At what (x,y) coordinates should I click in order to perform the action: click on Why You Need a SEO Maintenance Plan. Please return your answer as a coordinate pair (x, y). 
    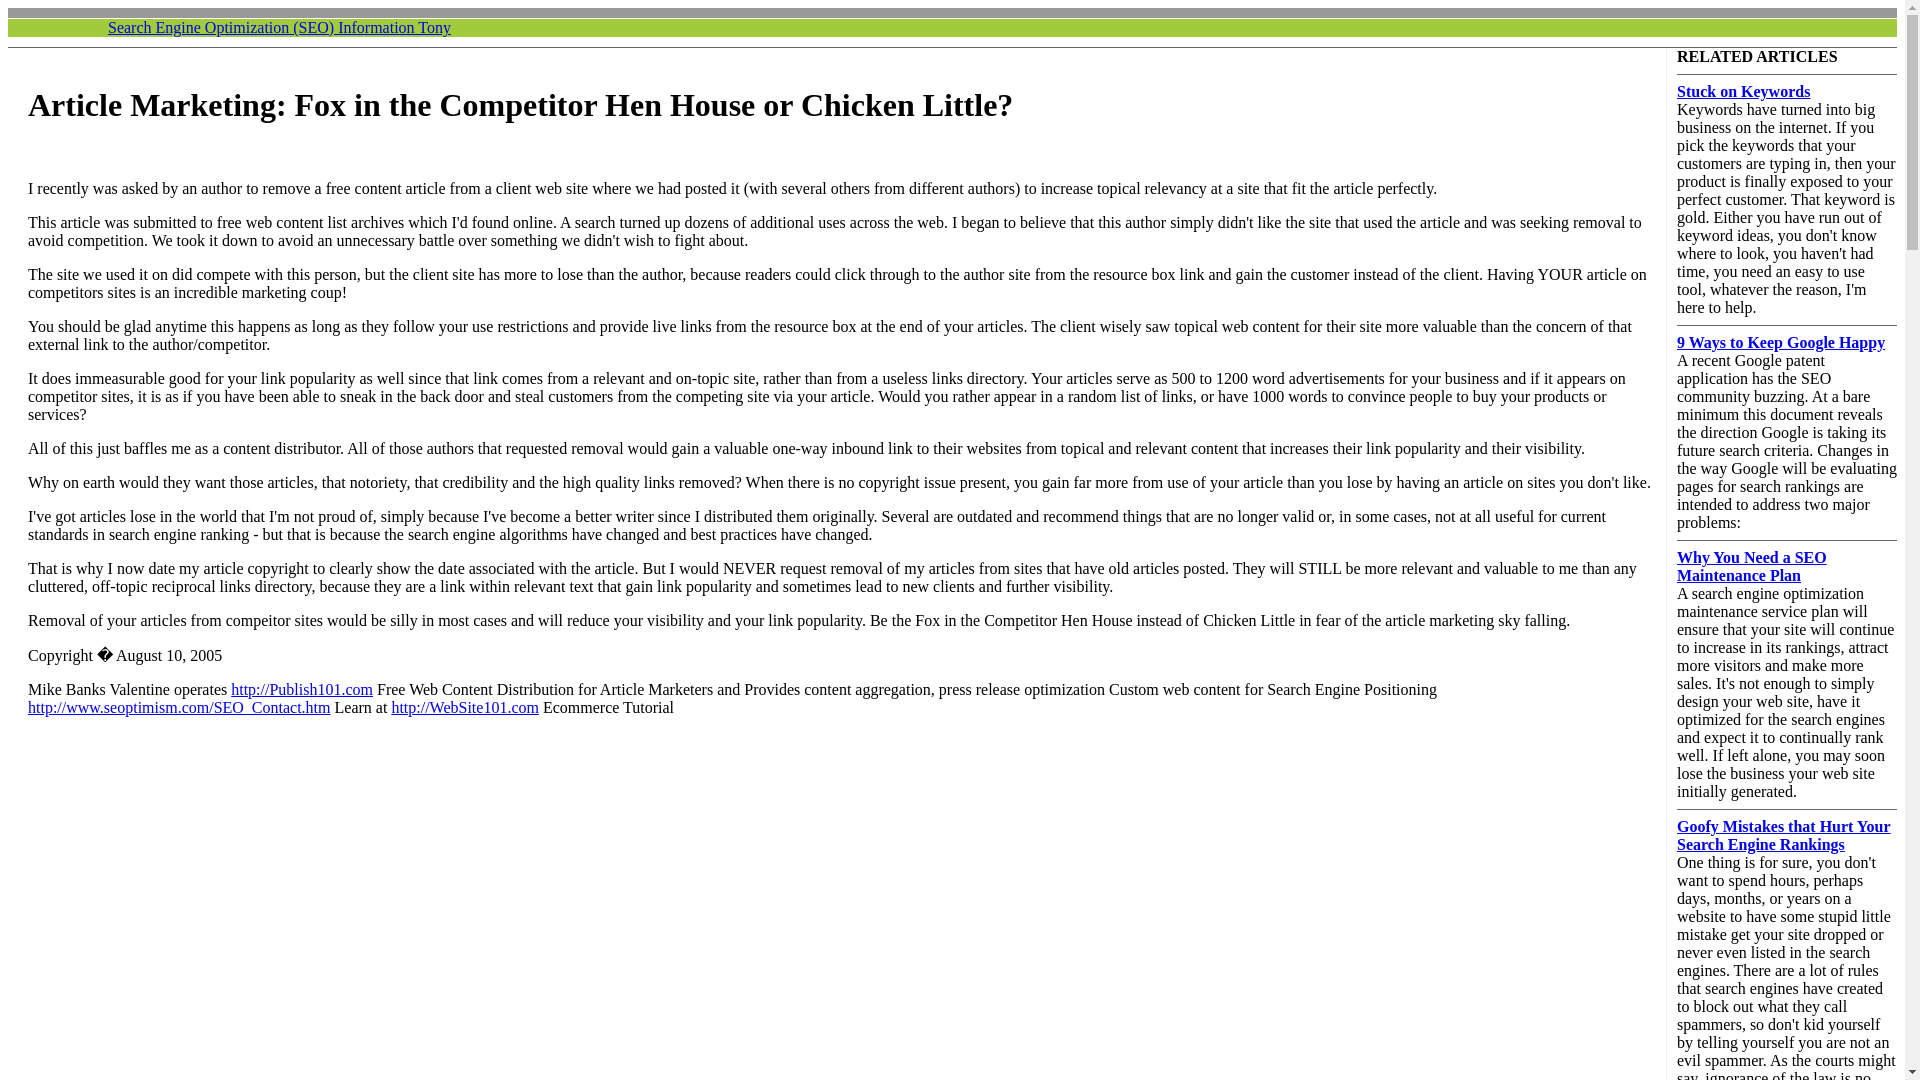
    Looking at the image, I should click on (1752, 566).